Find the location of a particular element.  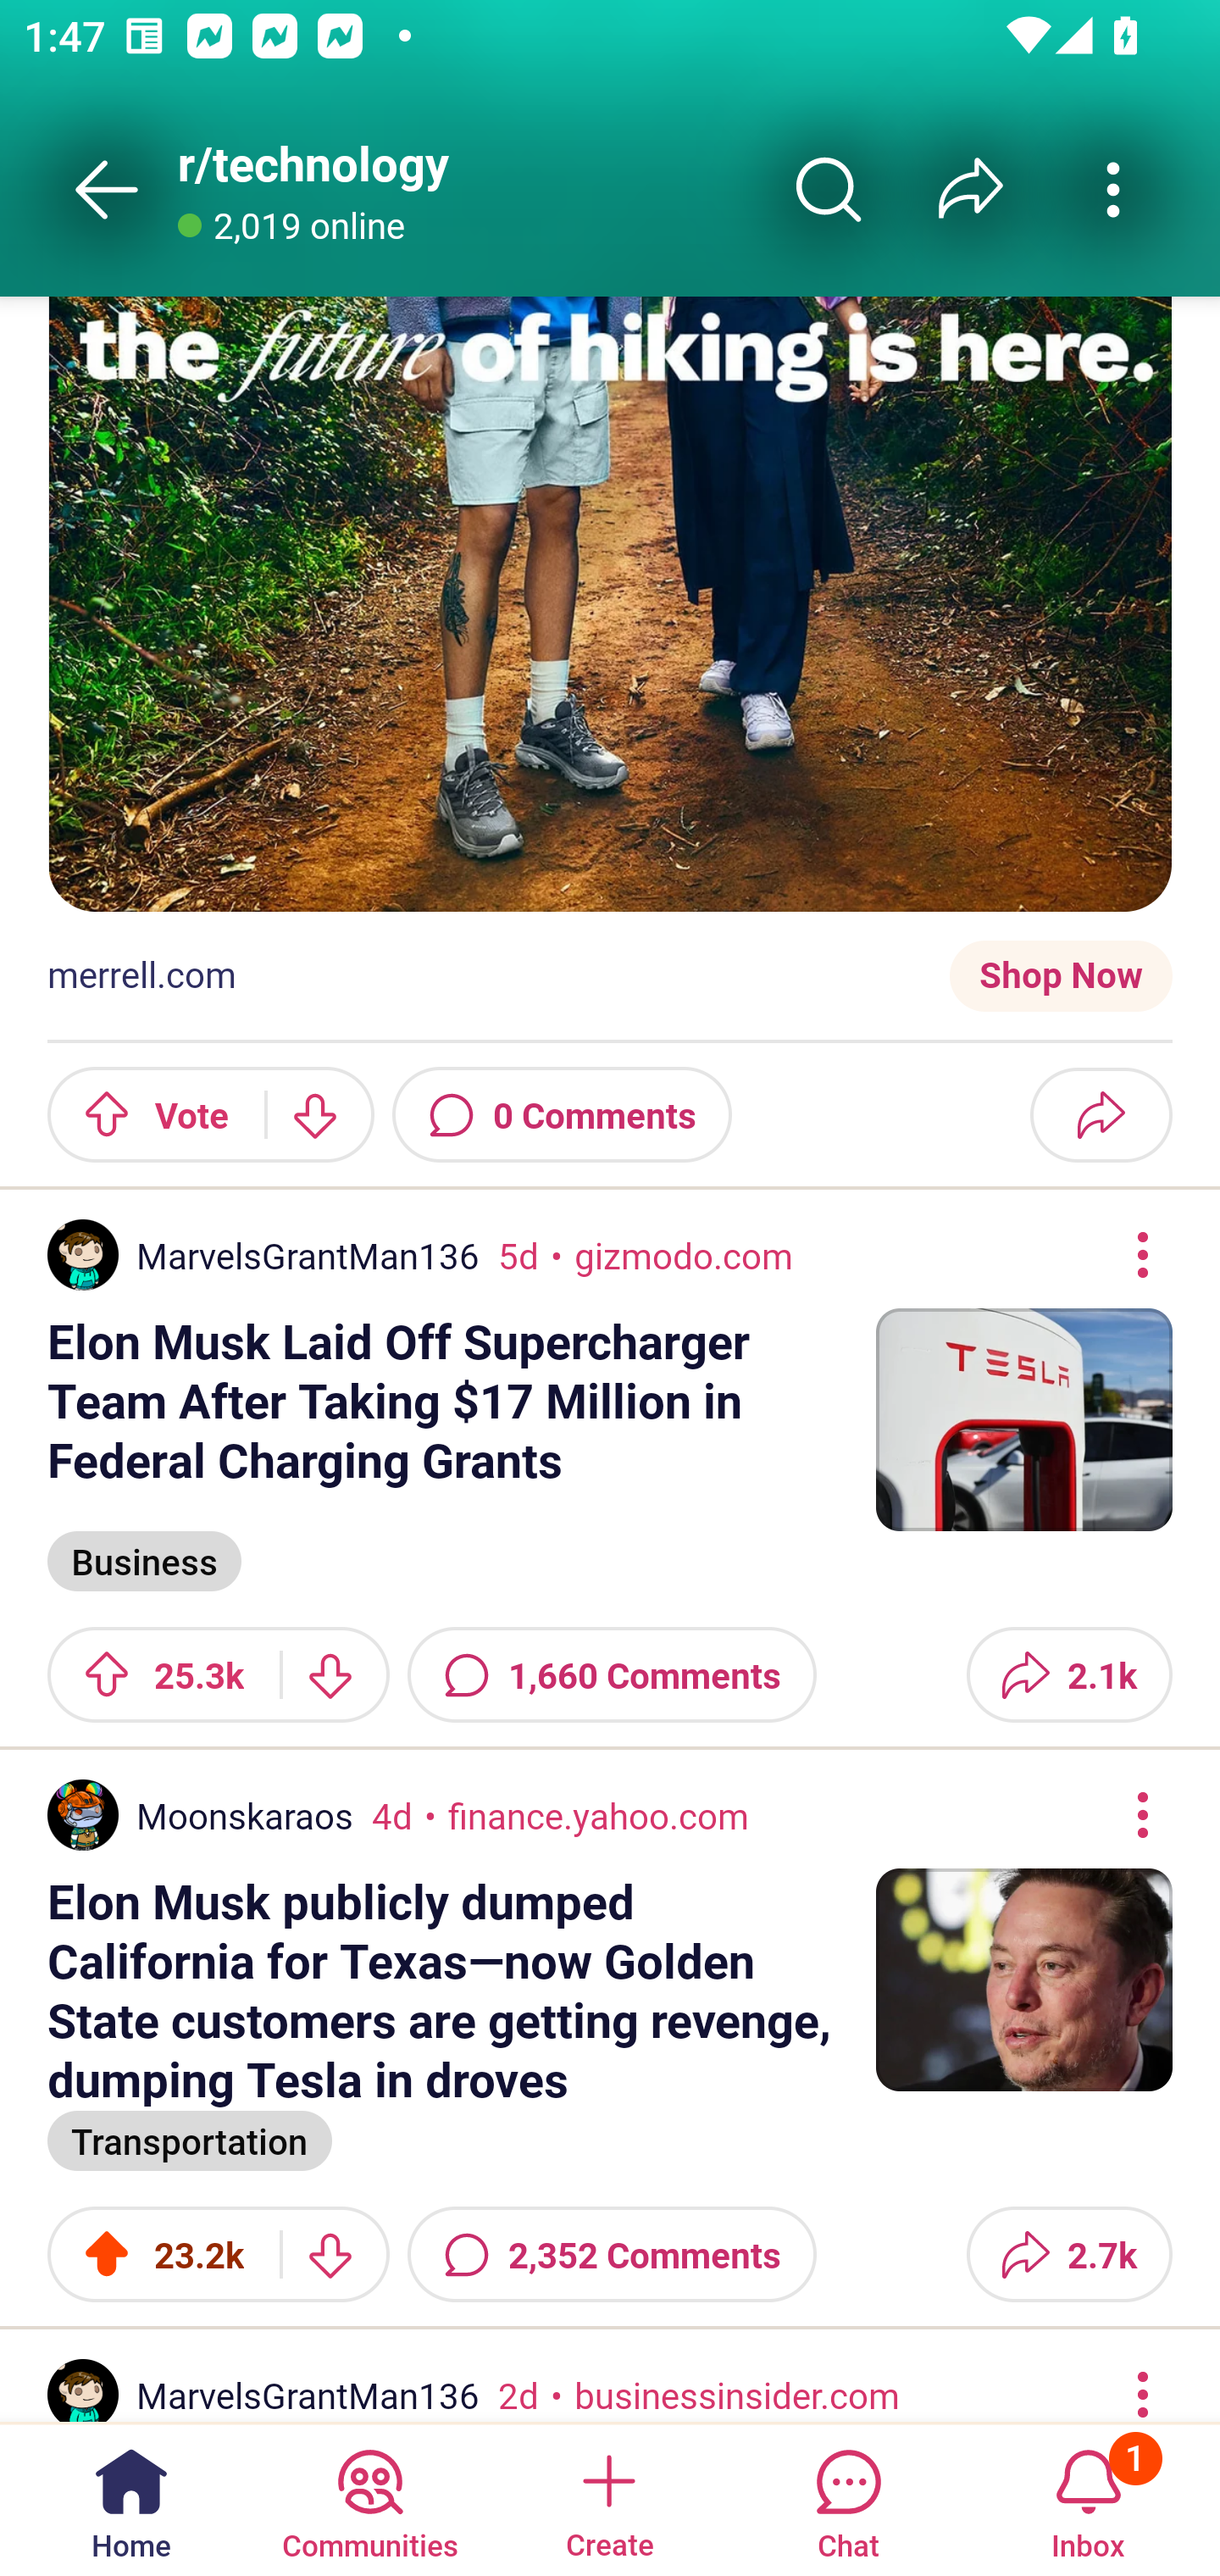

Communities is located at coordinates (369, 2498).